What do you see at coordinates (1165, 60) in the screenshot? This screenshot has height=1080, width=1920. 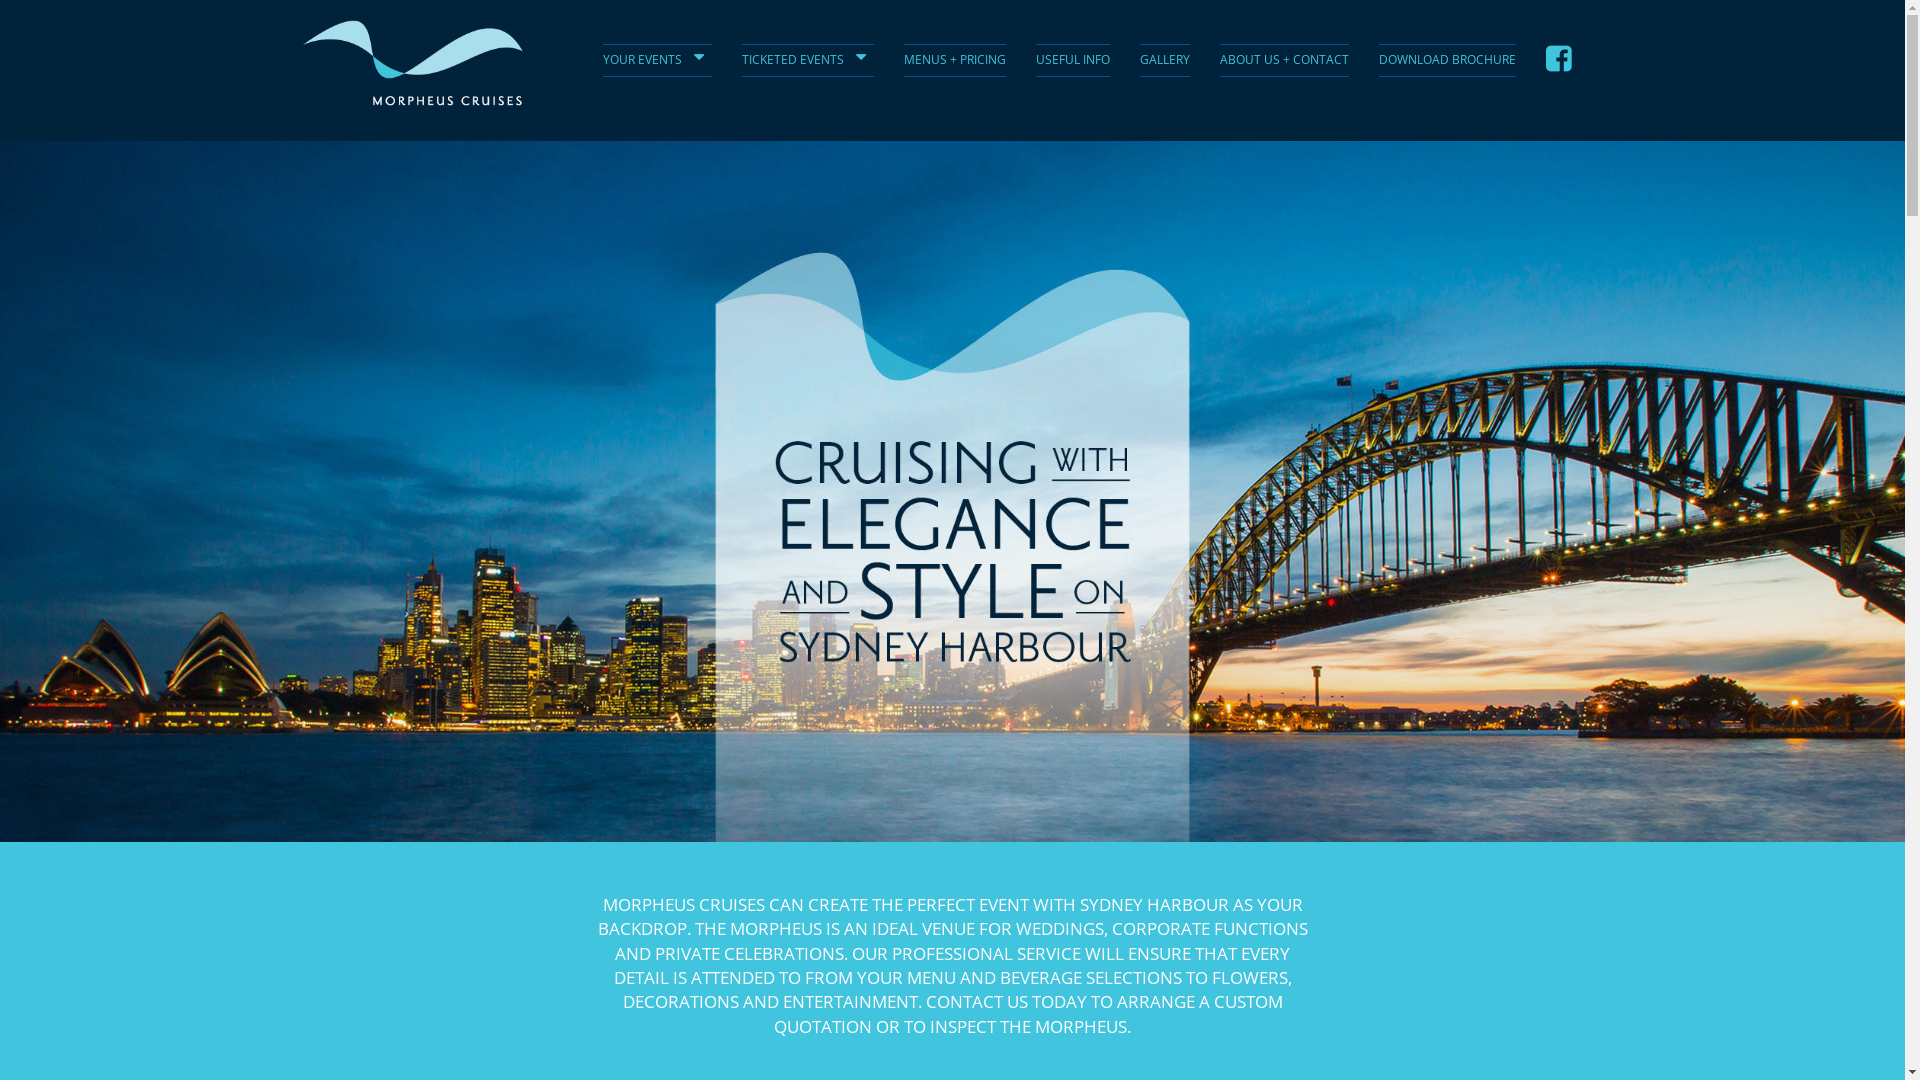 I see `GALLERY` at bounding box center [1165, 60].